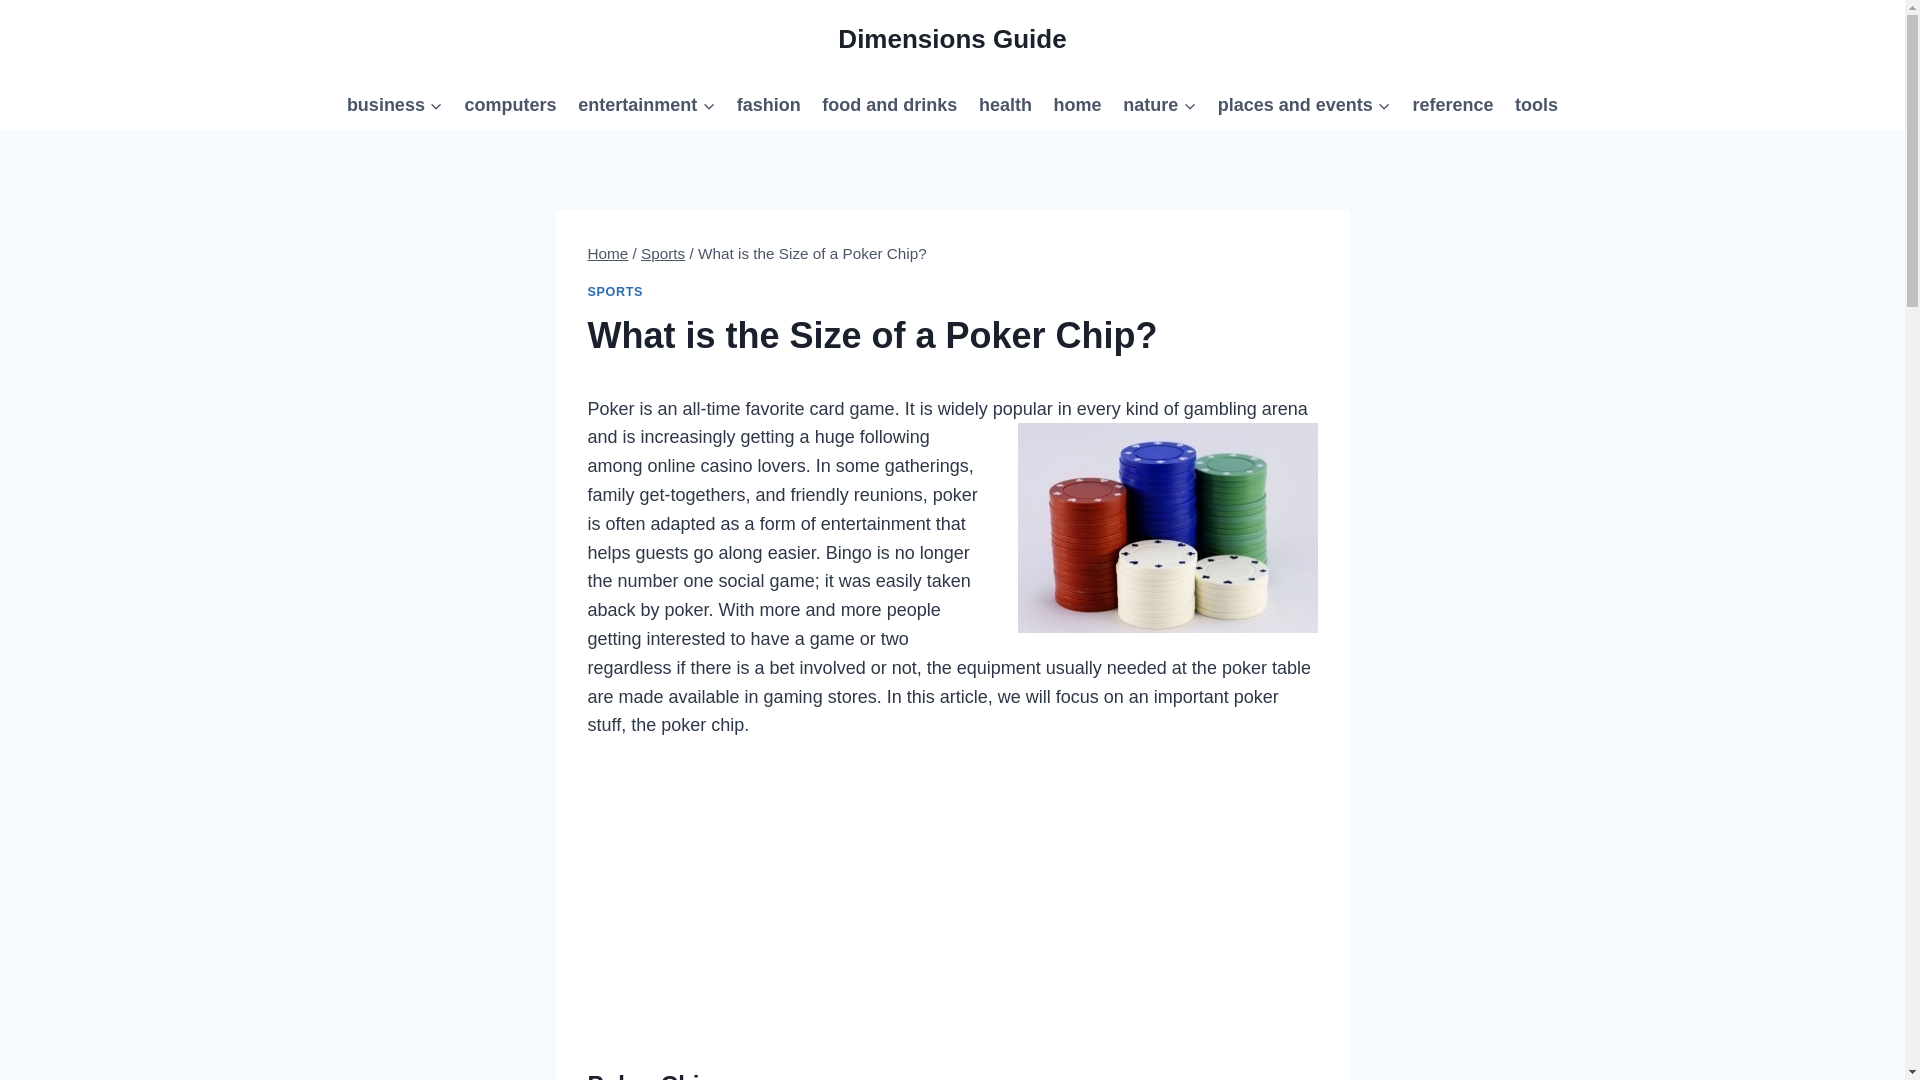 This screenshot has width=1920, height=1080. What do you see at coordinates (1304, 104) in the screenshot?
I see `places and events` at bounding box center [1304, 104].